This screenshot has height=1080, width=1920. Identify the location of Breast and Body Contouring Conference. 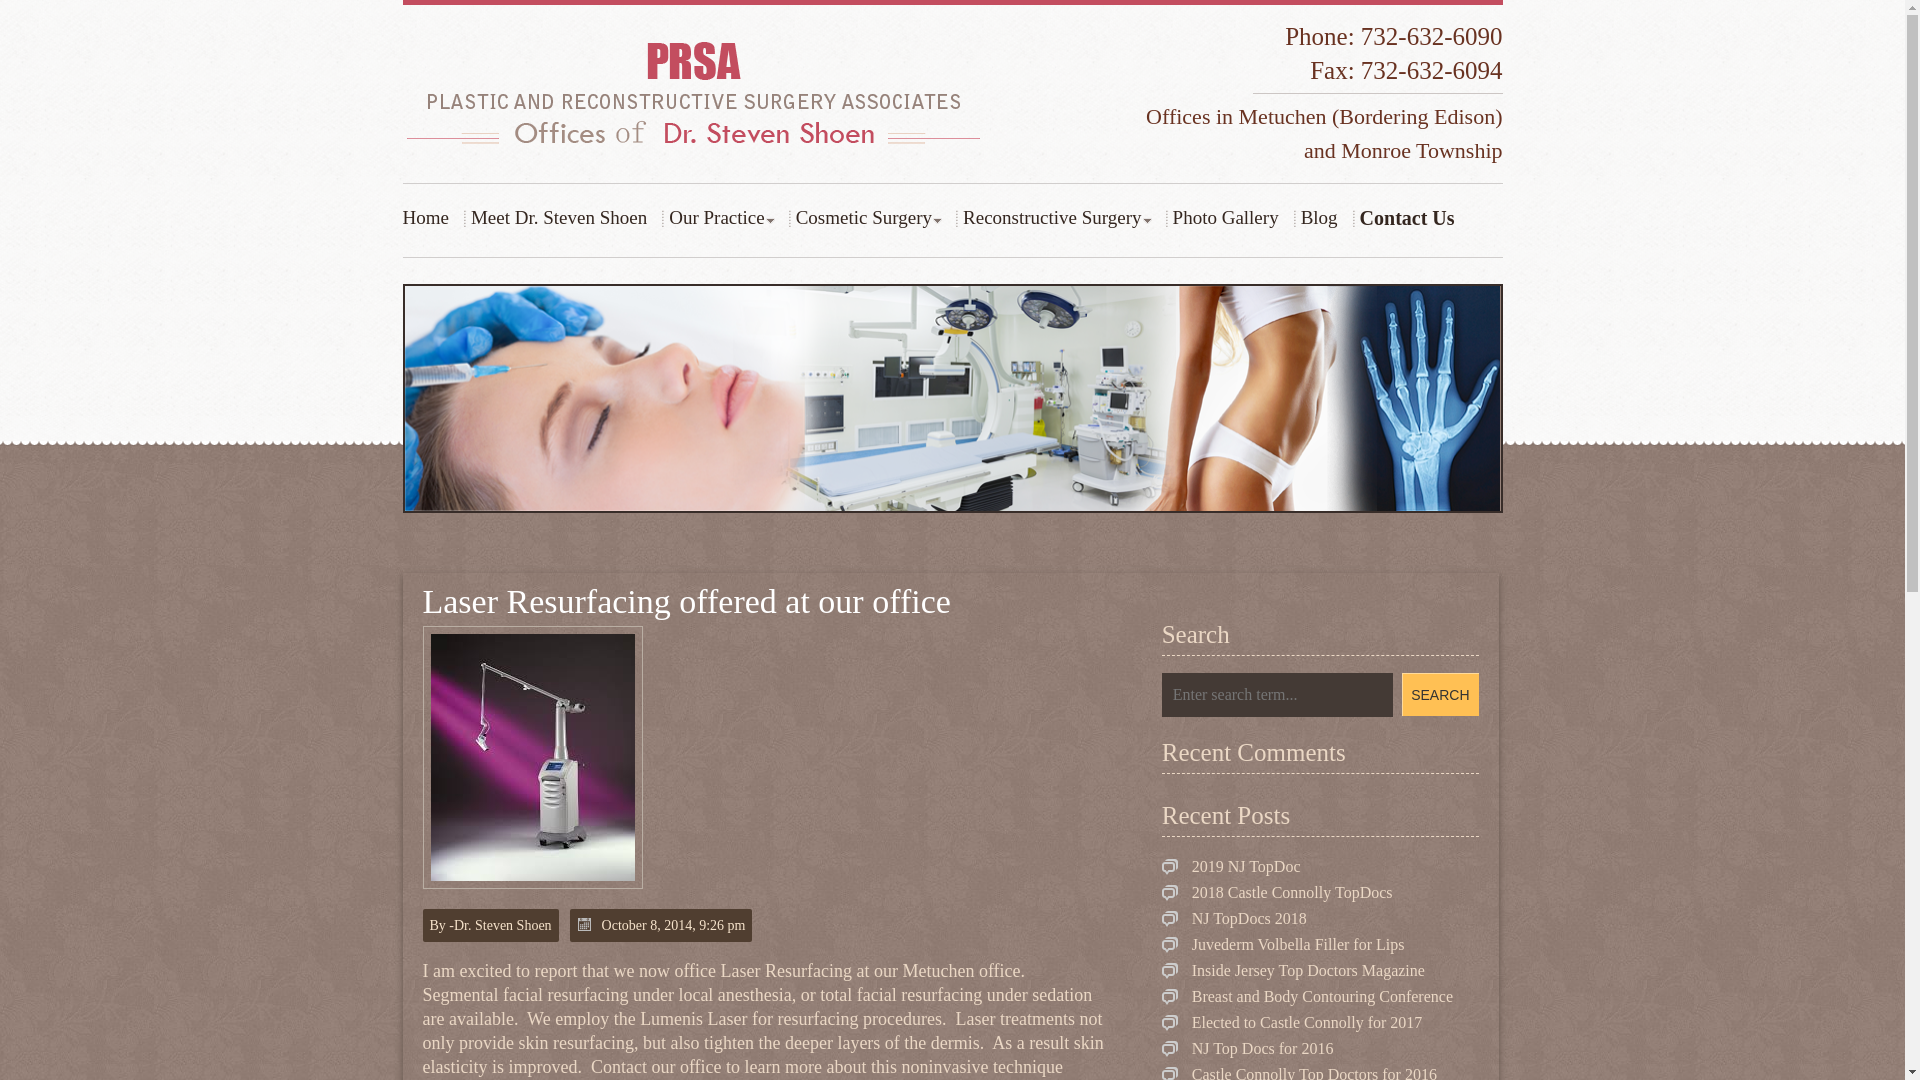
(1307, 996).